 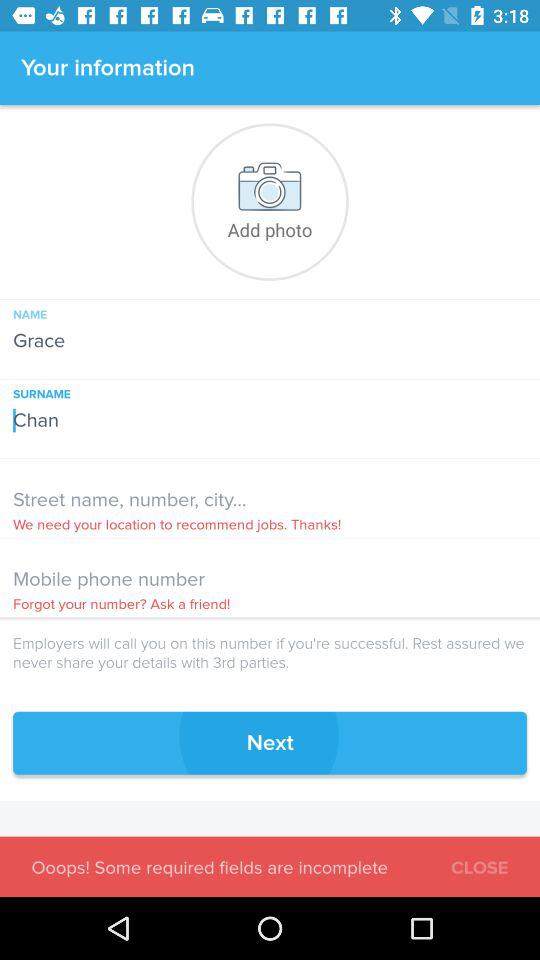 I want to click on select the item at the bottom right corner, so click(x=480, y=864).